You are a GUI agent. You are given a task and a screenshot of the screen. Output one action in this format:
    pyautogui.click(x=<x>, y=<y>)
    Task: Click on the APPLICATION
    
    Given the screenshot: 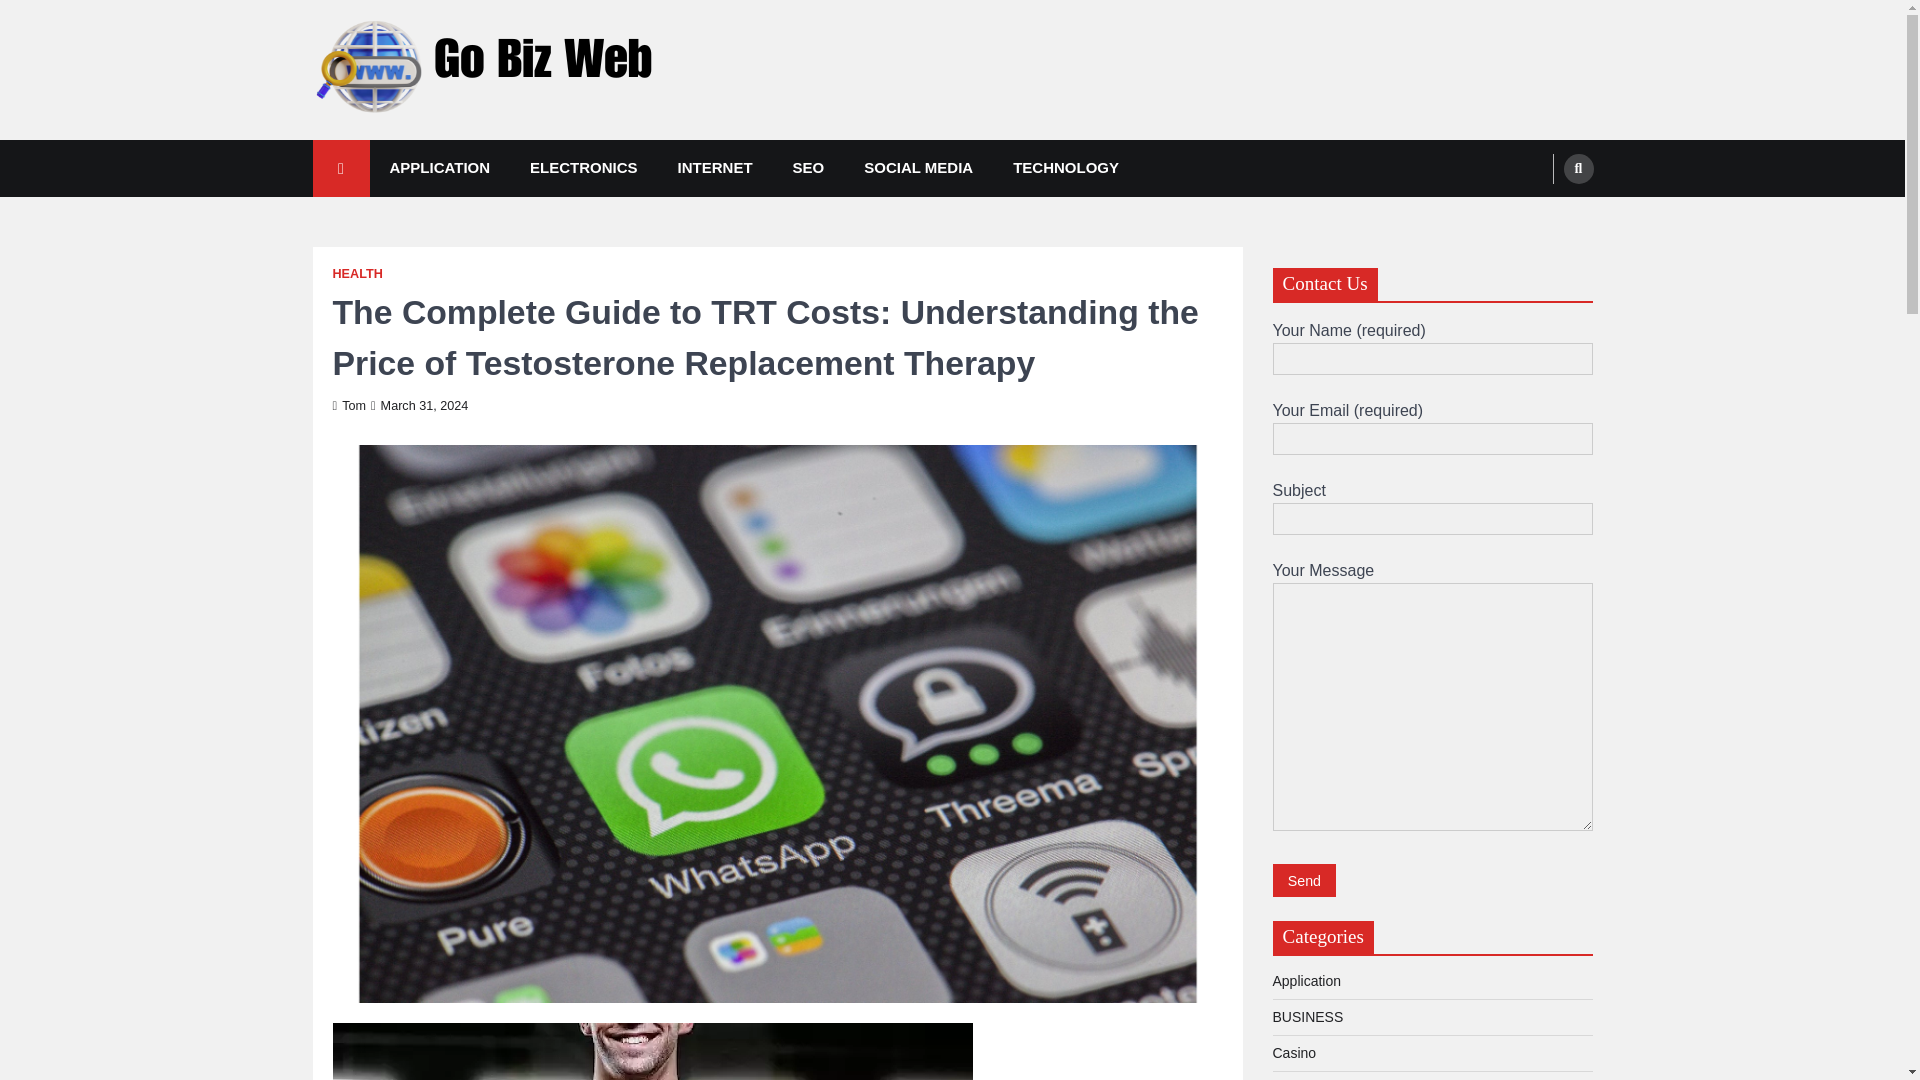 What is the action you would take?
    pyautogui.click(x=440, y=168)
    